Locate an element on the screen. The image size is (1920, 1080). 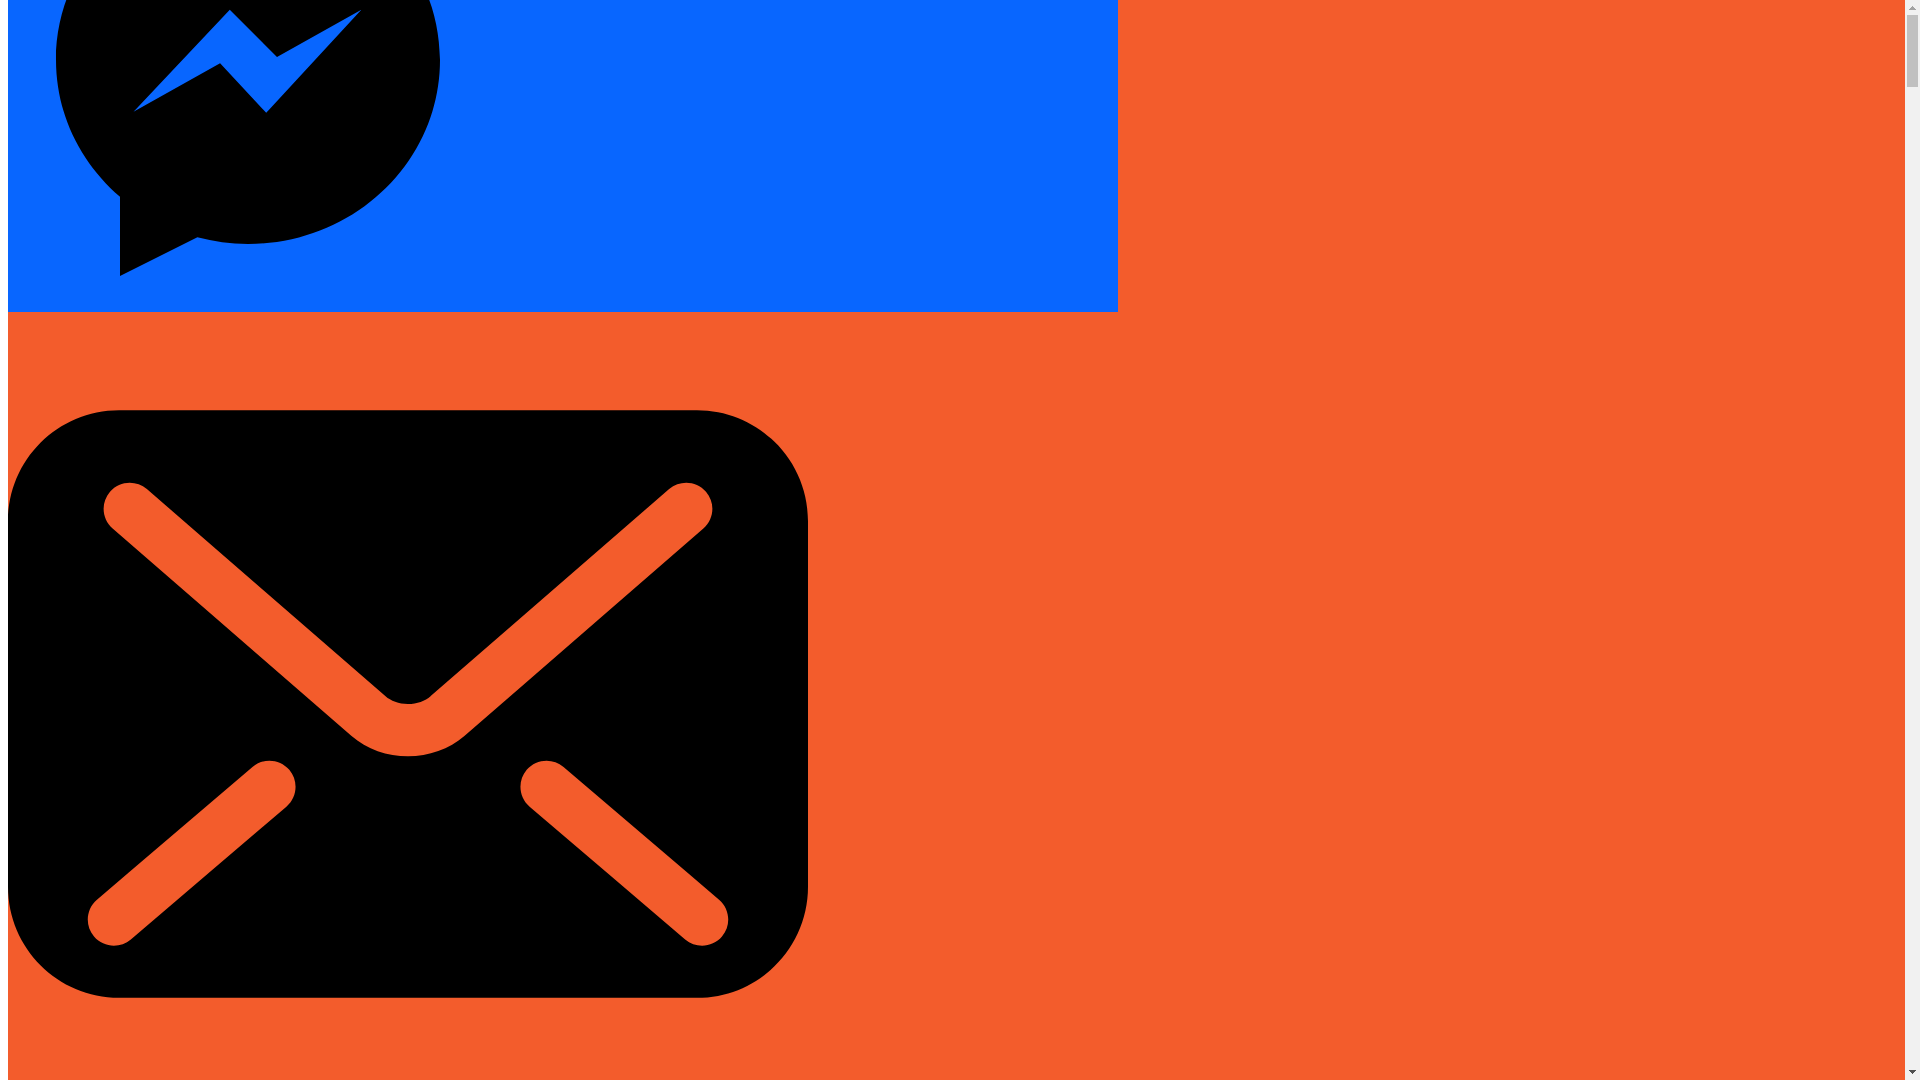
Easy rider Ha Giang is located at coordinates (160, 522).